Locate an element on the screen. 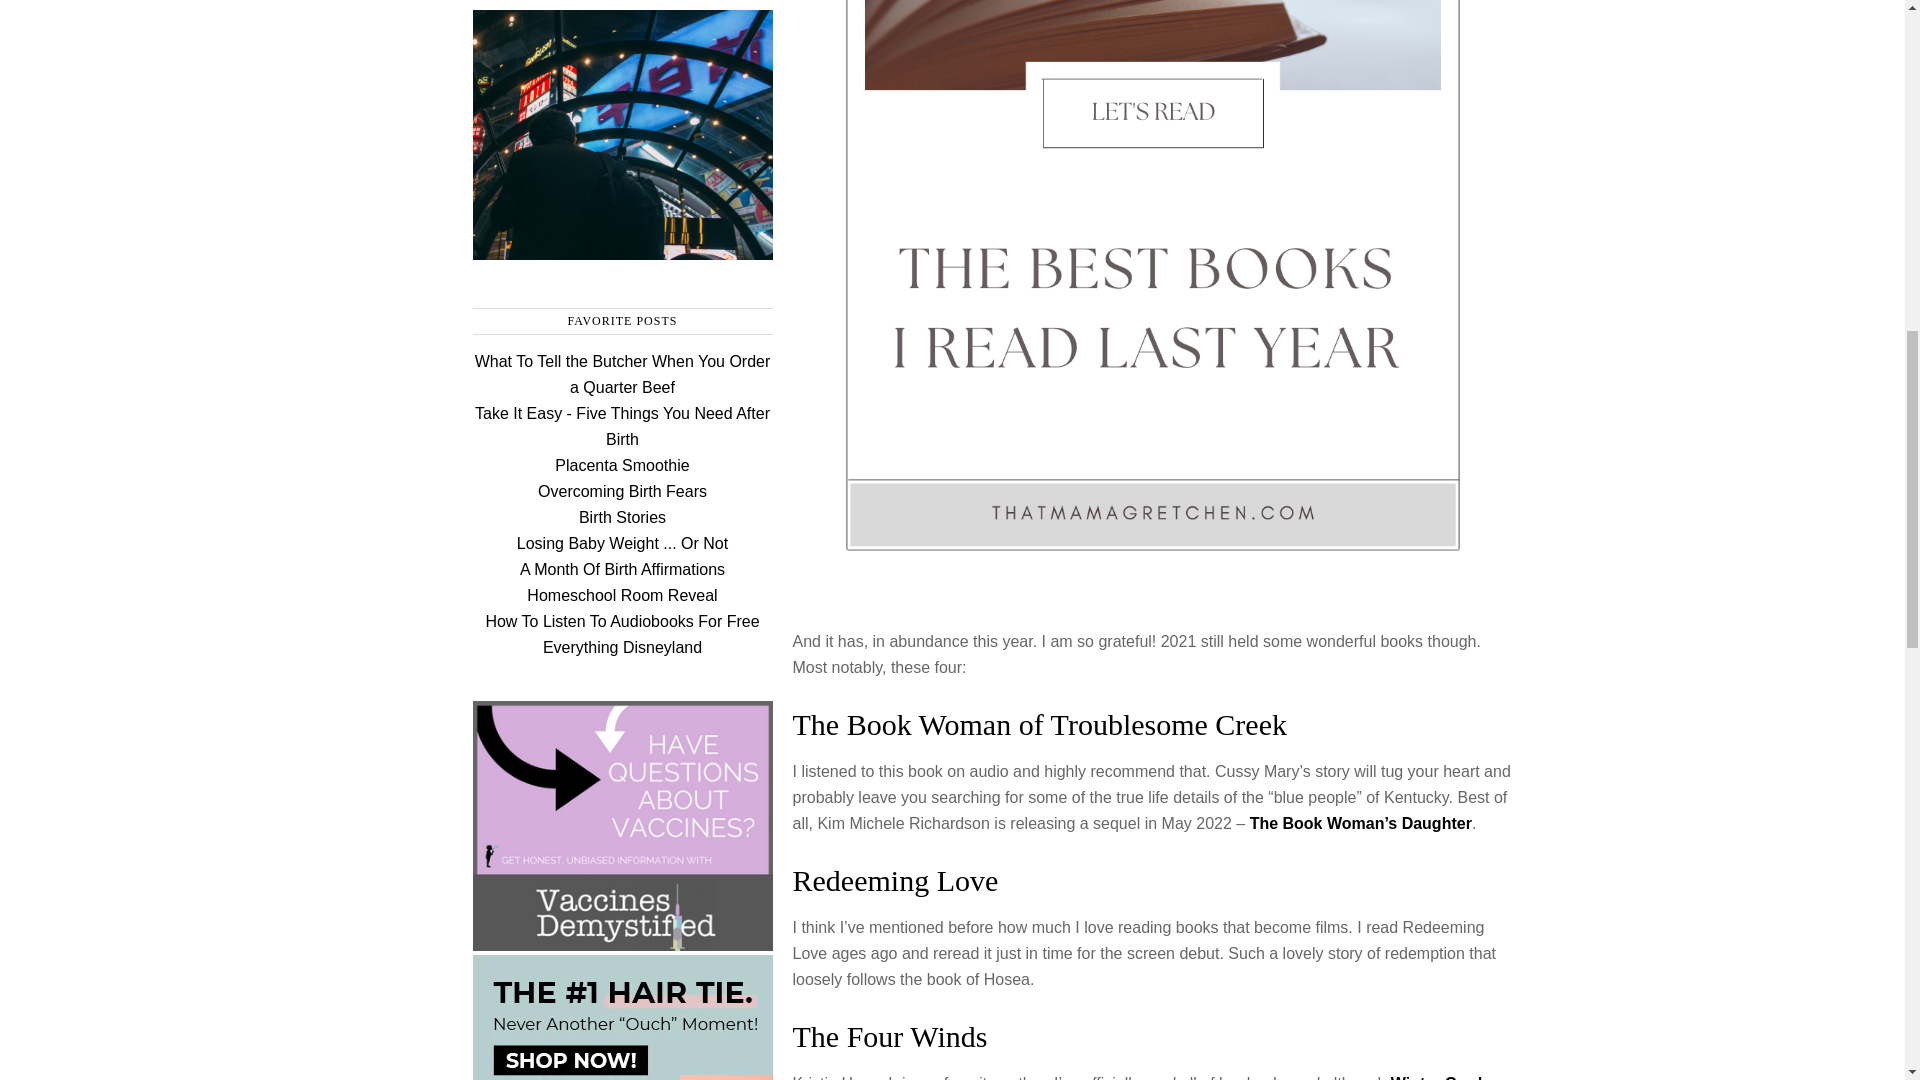 The width and height of the screenshot is (1920, 1080). A Month Of Birth Affirmations is located at coordinates (622, 568).